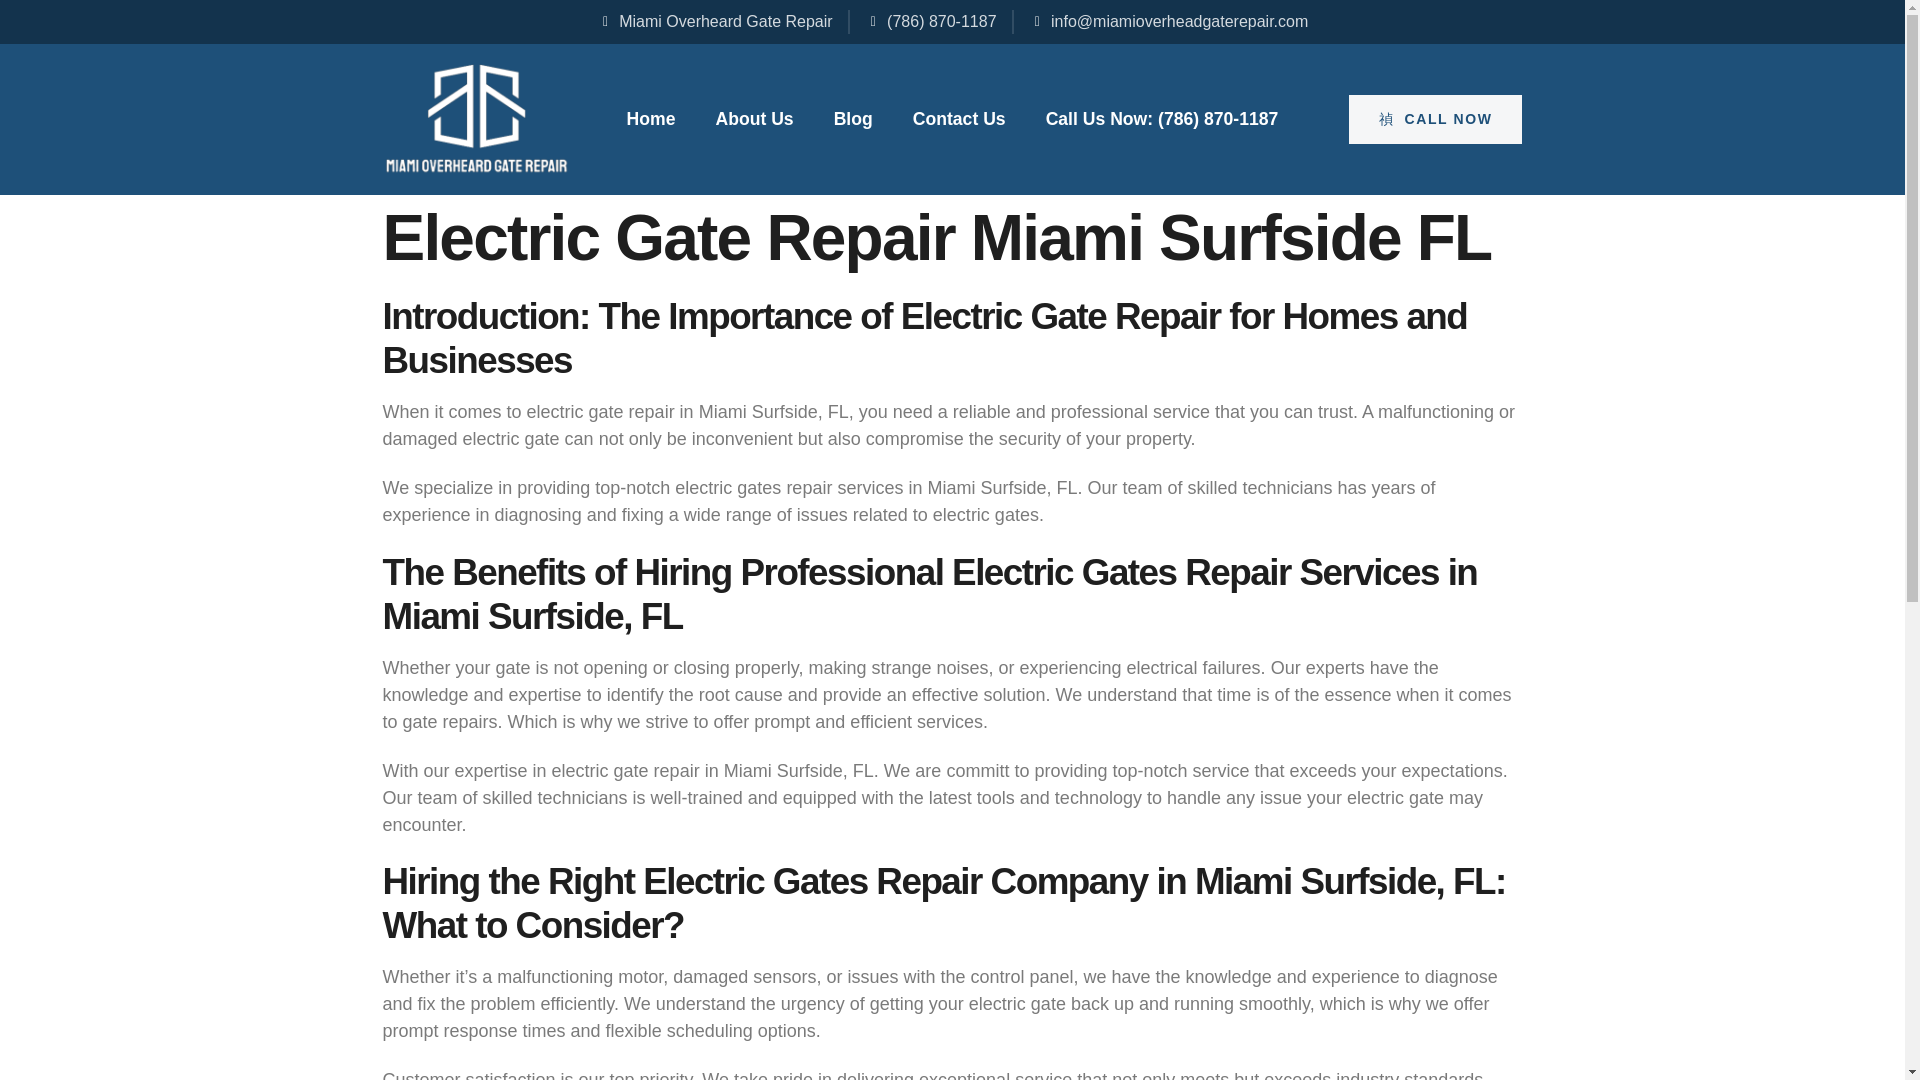 The image size is (1920, 1080). What do you see at coordinates (753, 119) in the screenshot?
I see `About Us` at bounding box center [753, 119].